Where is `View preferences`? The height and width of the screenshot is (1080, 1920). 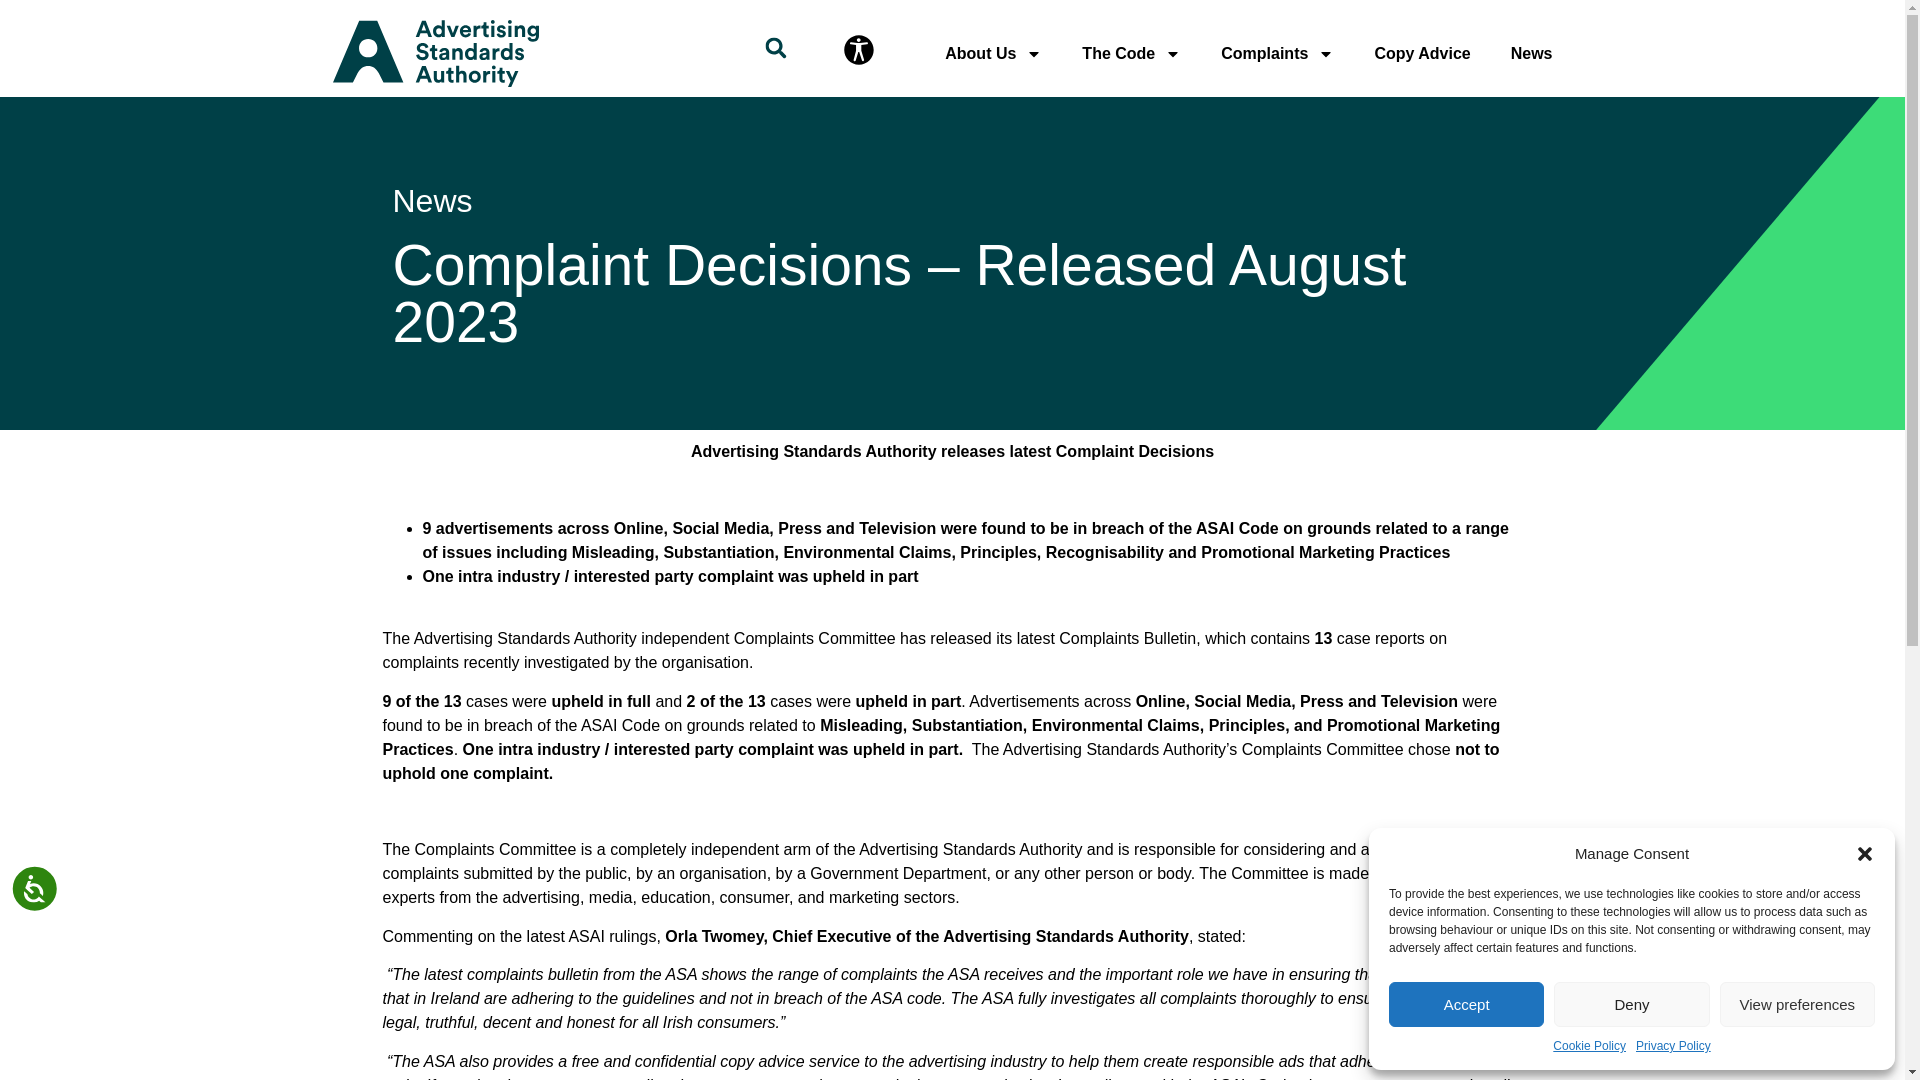 View preferences is located at coordinates (1798, 1004).